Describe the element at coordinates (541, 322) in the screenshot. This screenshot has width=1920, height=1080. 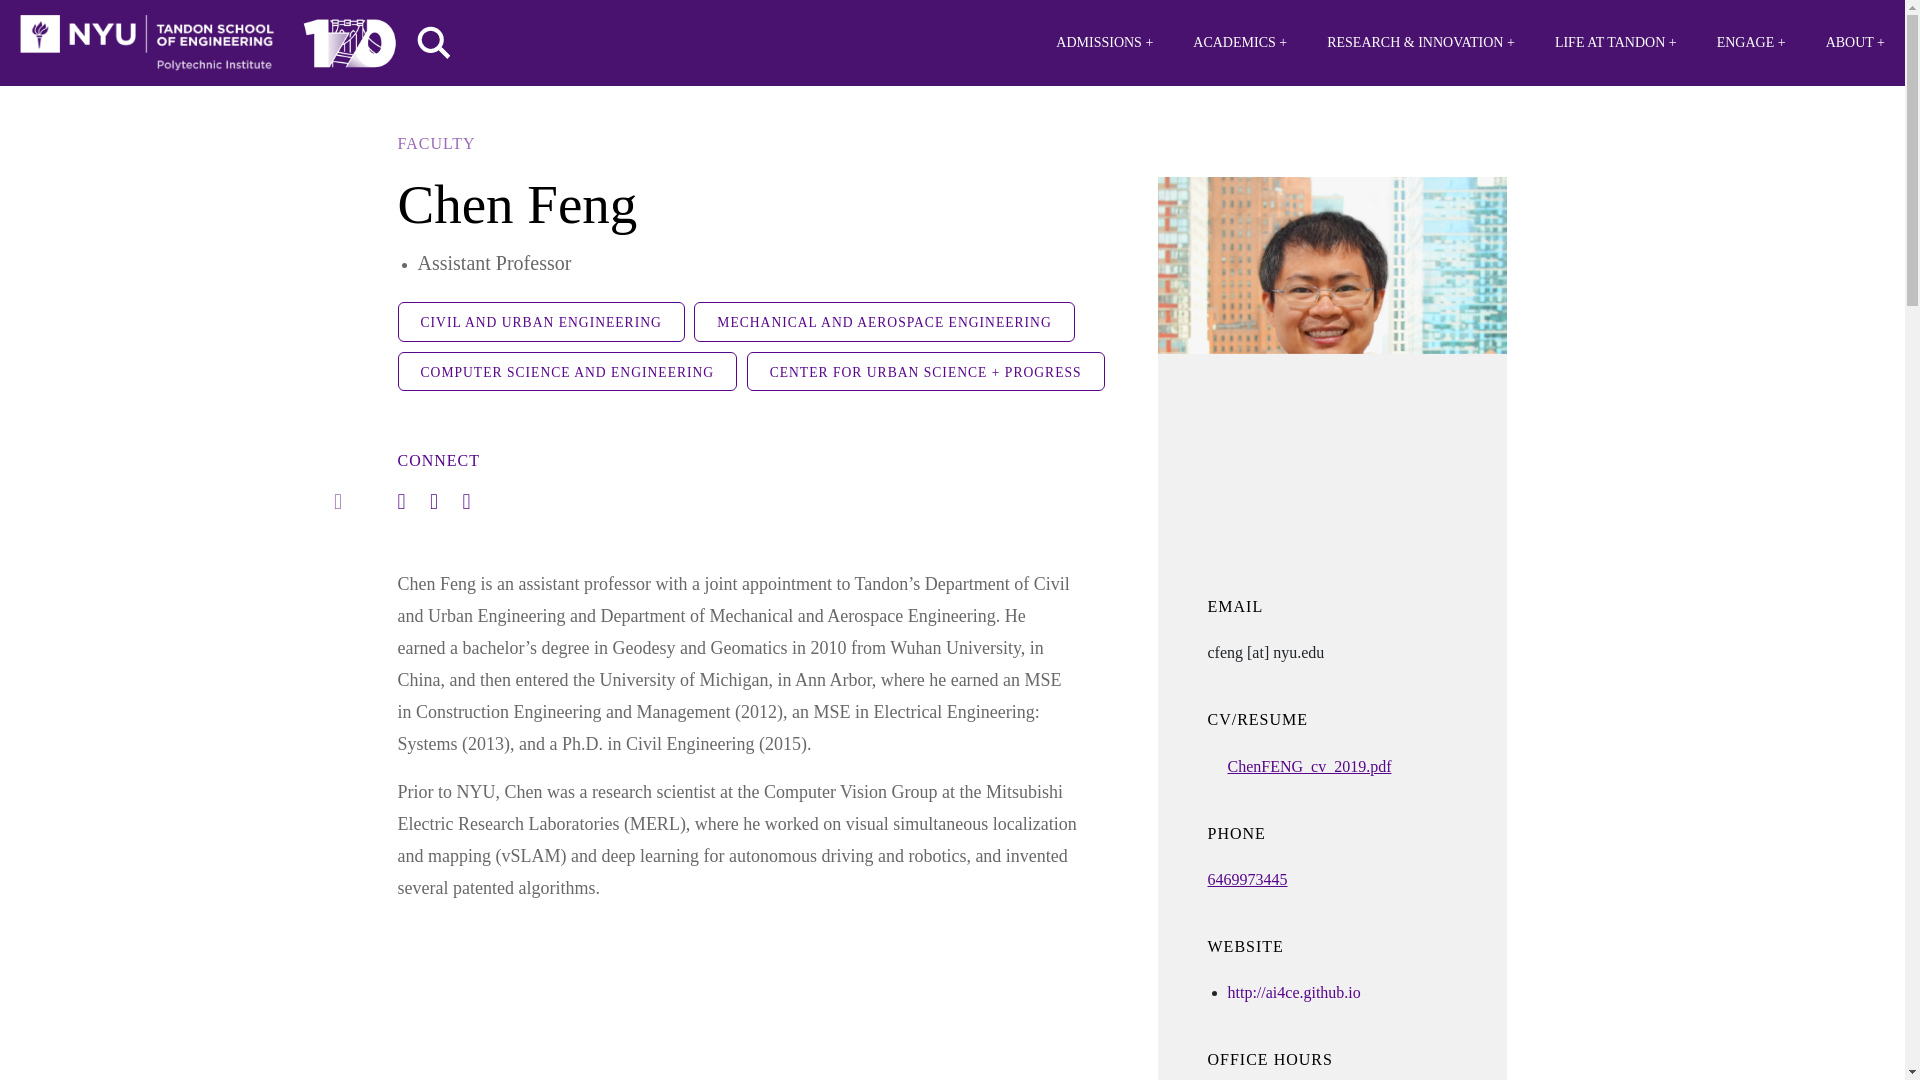
I see `CIVIL AND URBAN ENGINEERING` at that location.